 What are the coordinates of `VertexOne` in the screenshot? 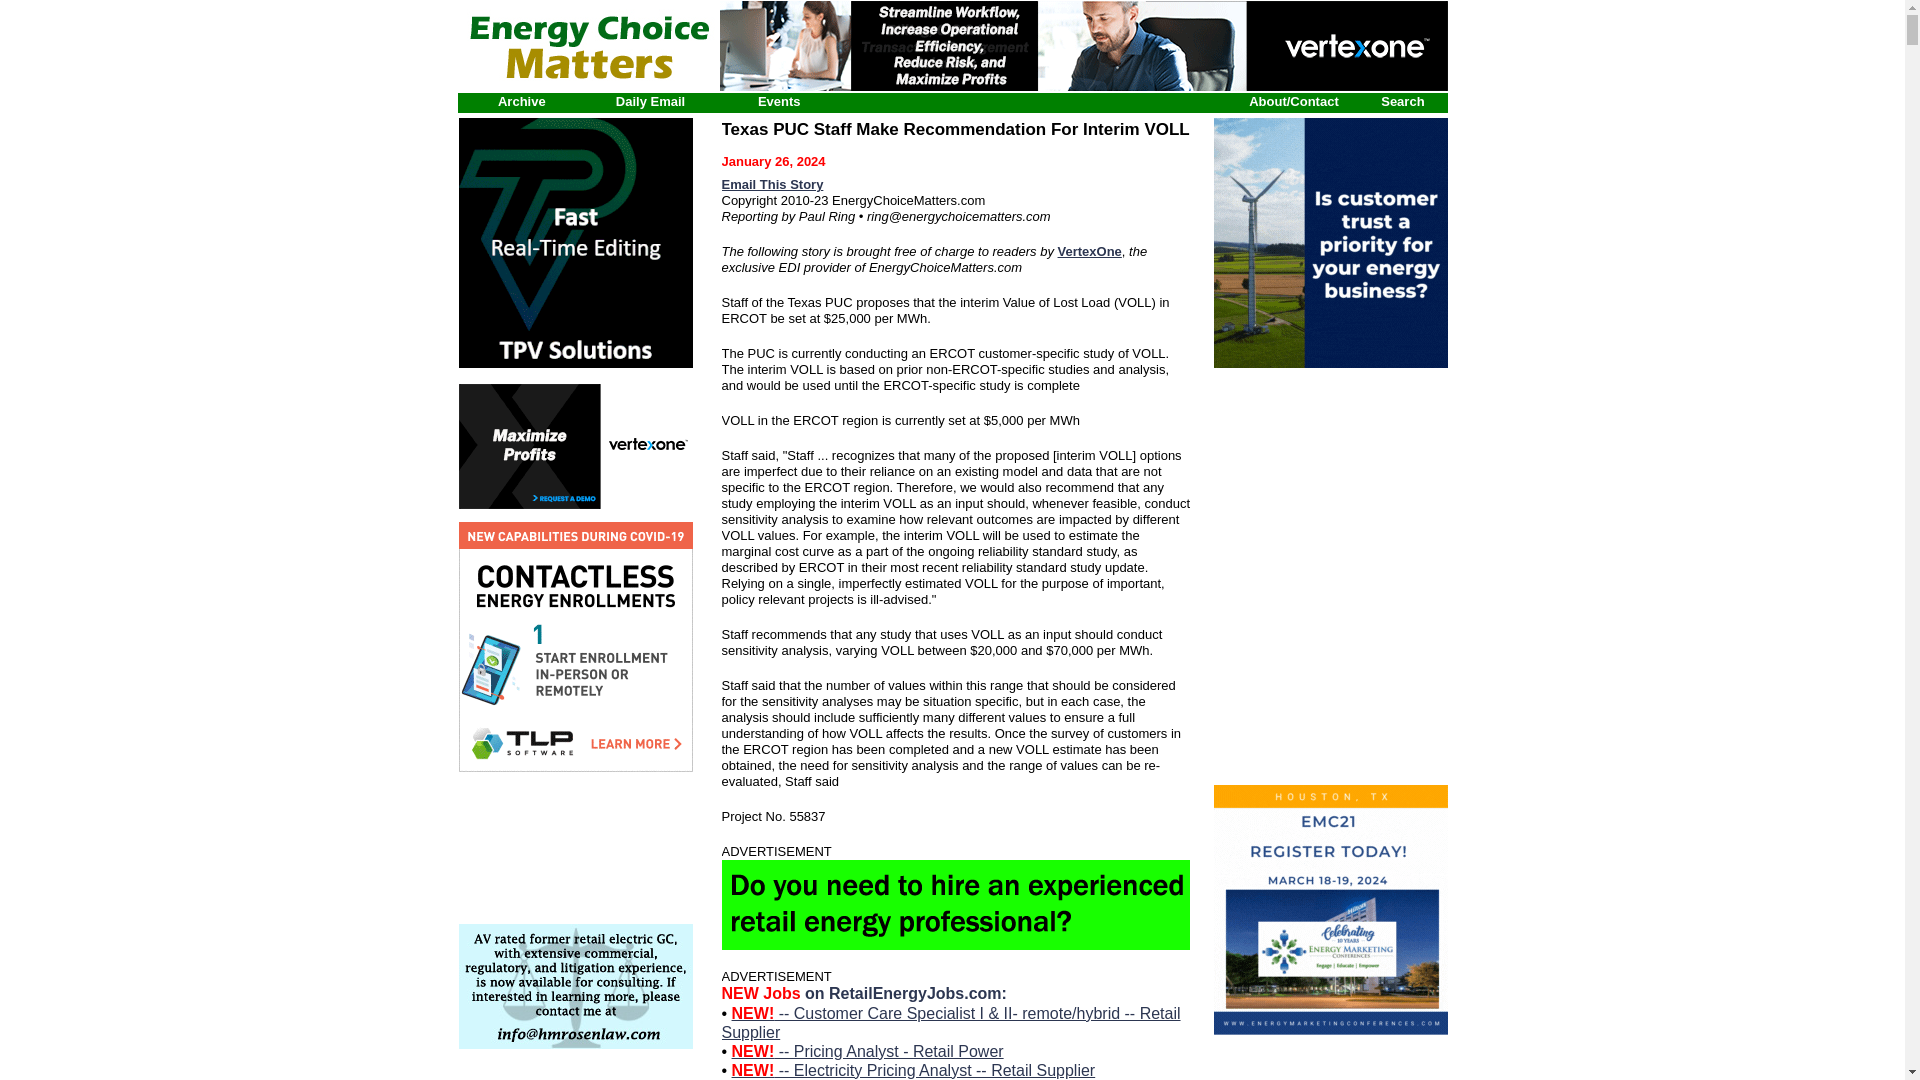 It's located at (1089, 252).